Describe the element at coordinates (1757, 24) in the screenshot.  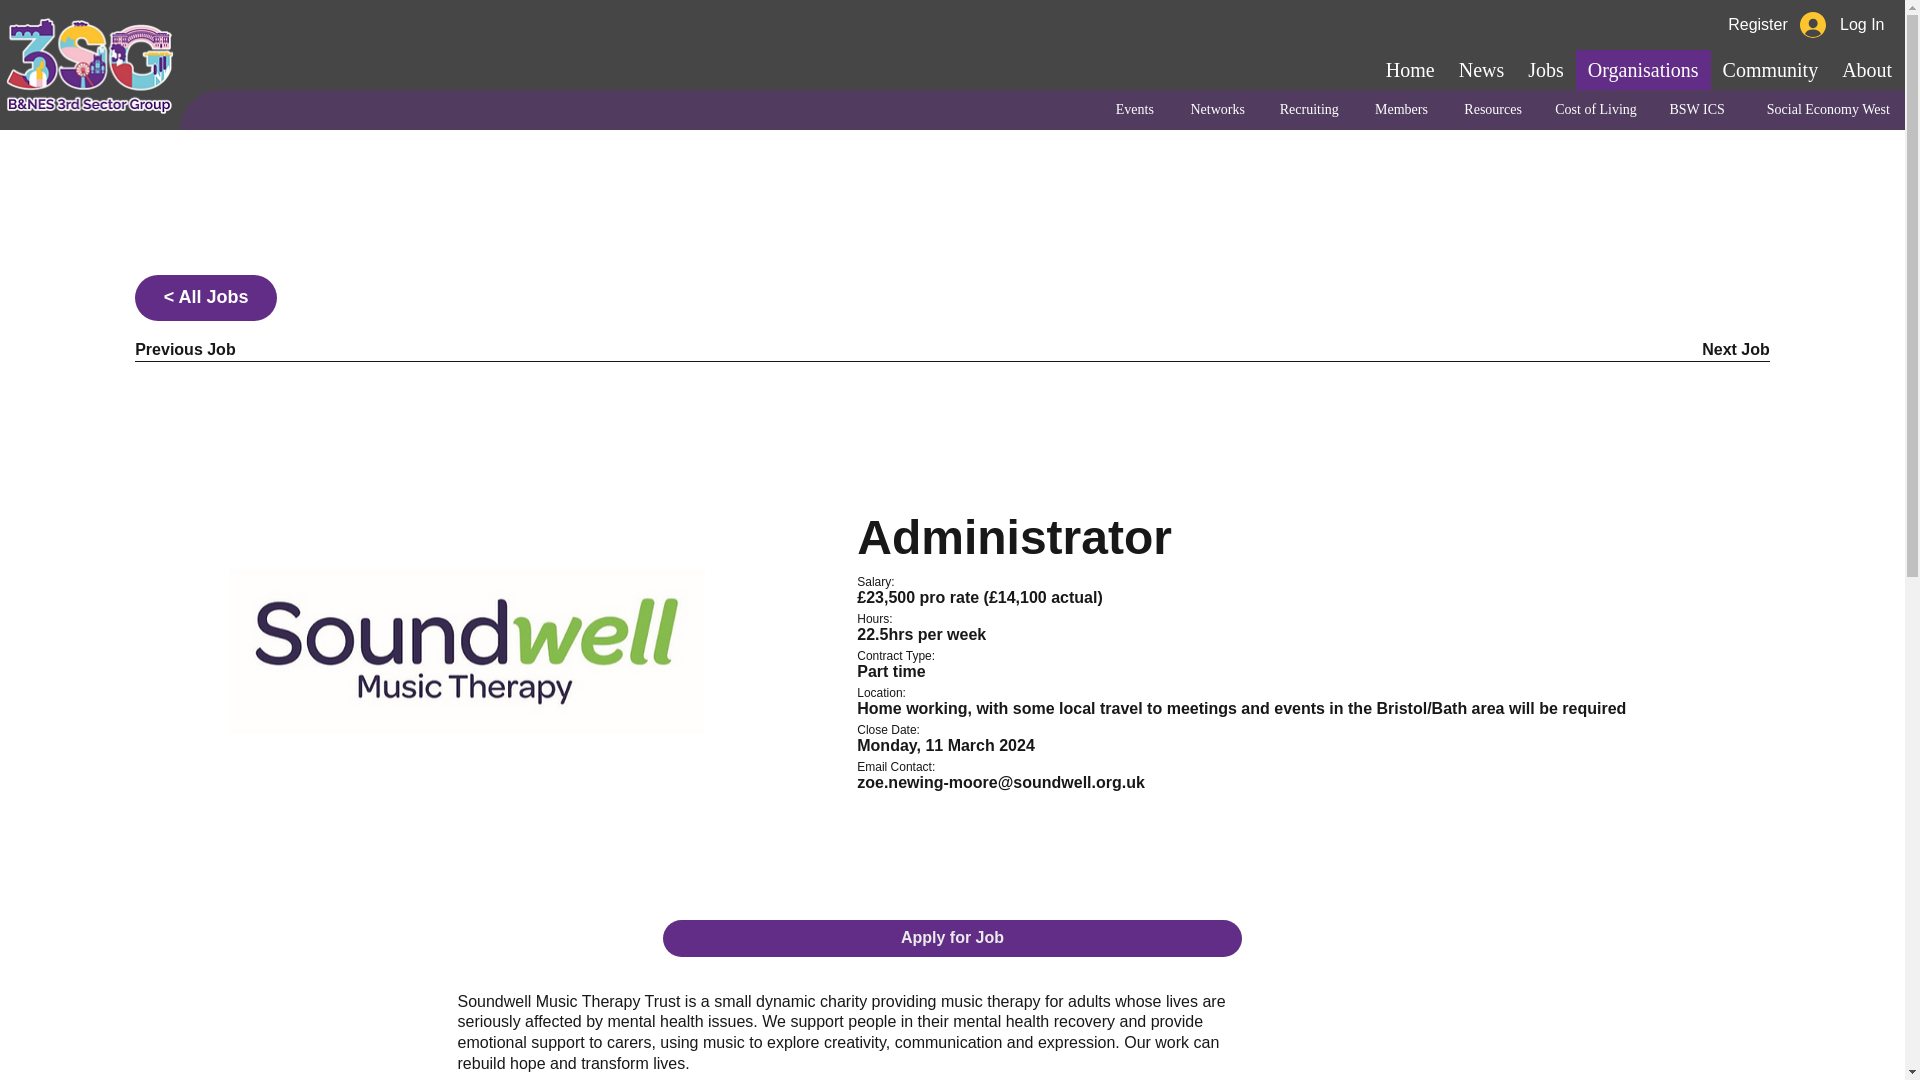
I see `Register` at that location.